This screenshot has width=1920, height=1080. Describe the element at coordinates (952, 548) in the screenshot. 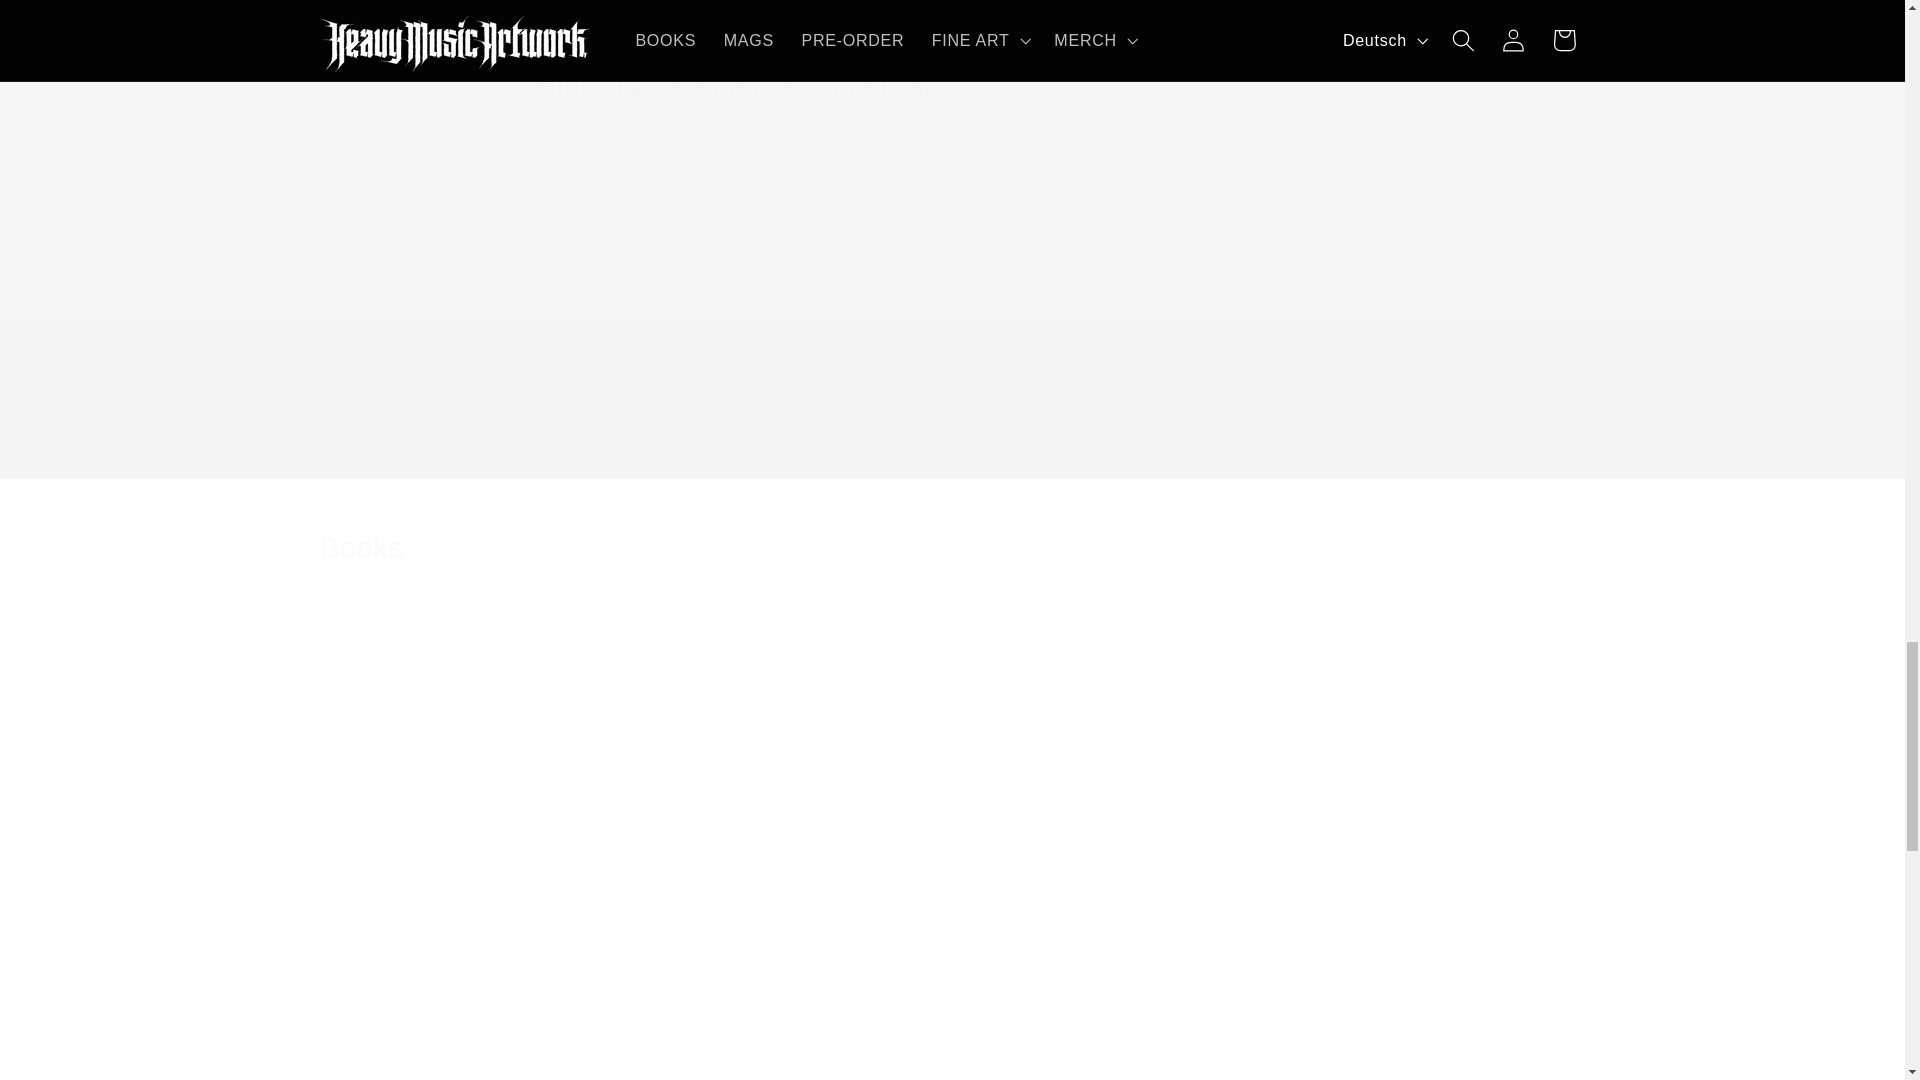

I see `Books` at that location.